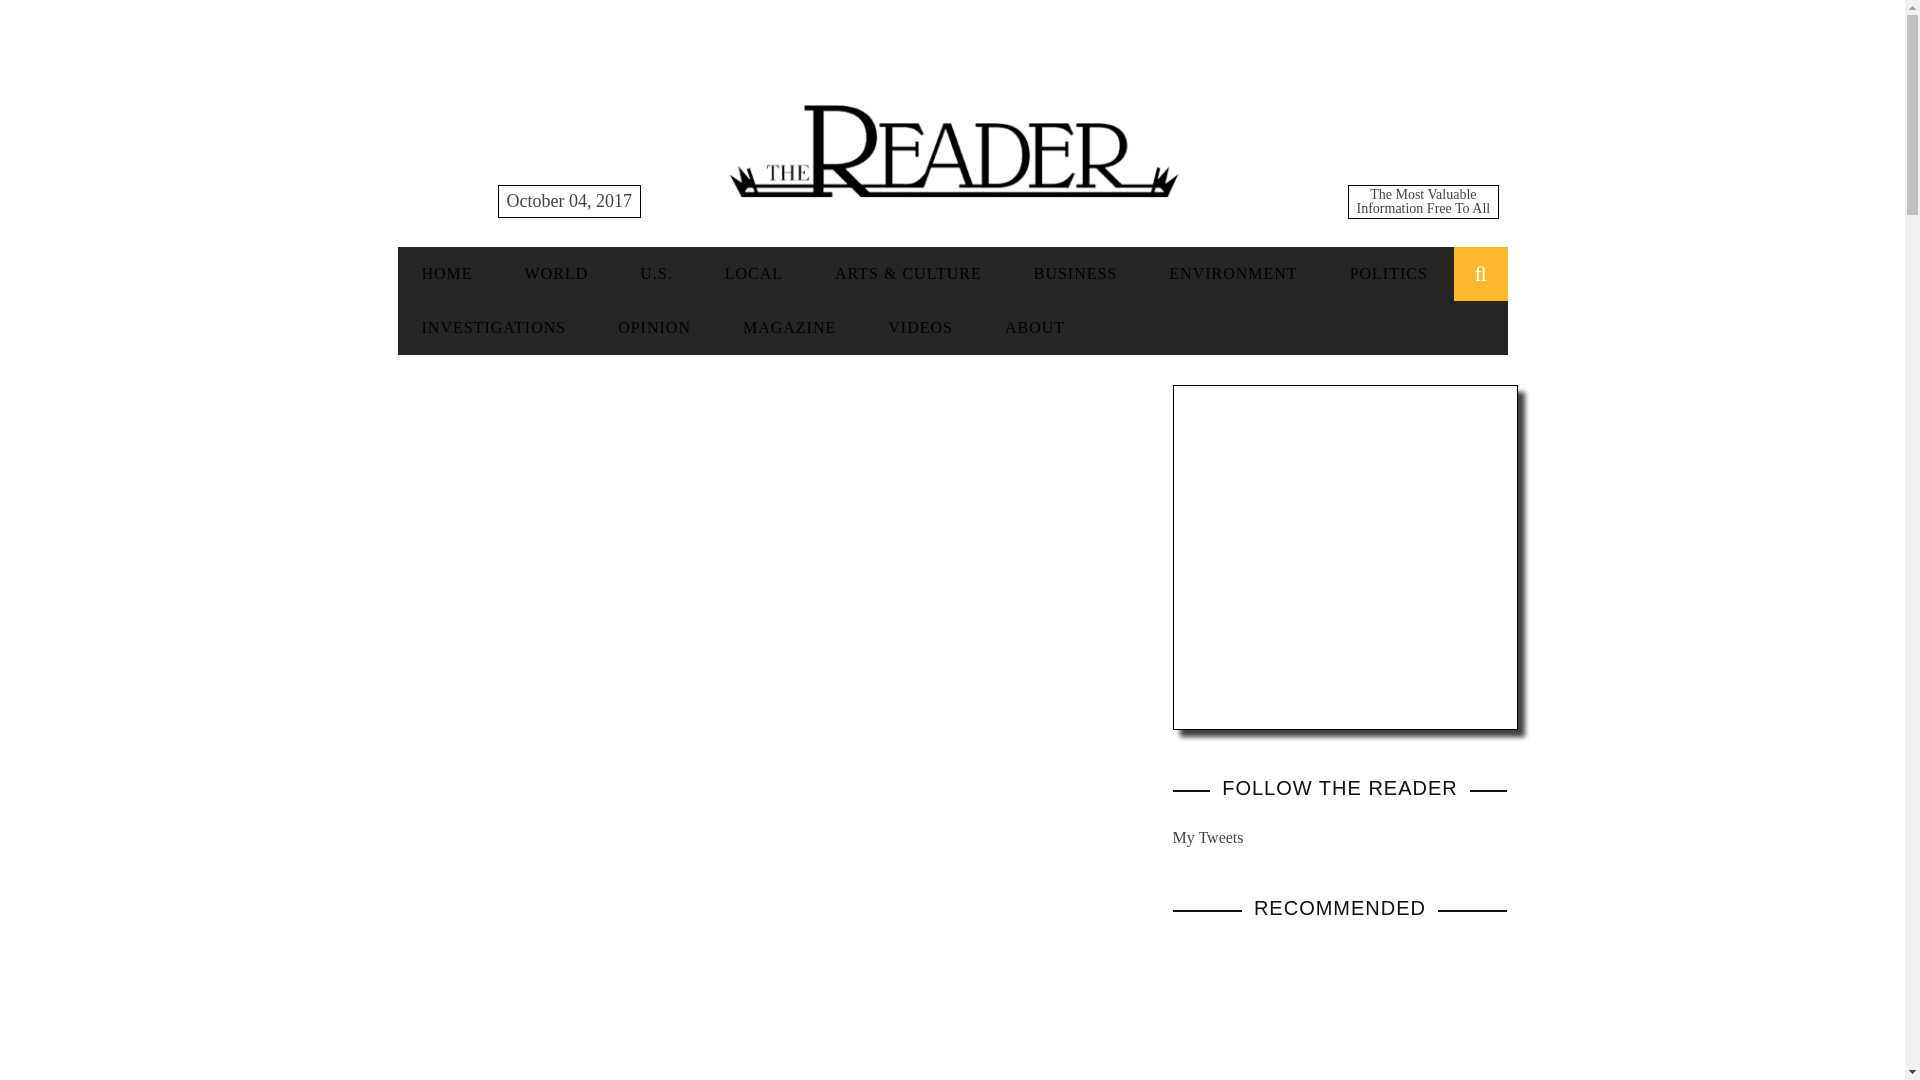  Describe the element at coordinates (556, 272) in the screenshot. I see `WORLD` at that location.